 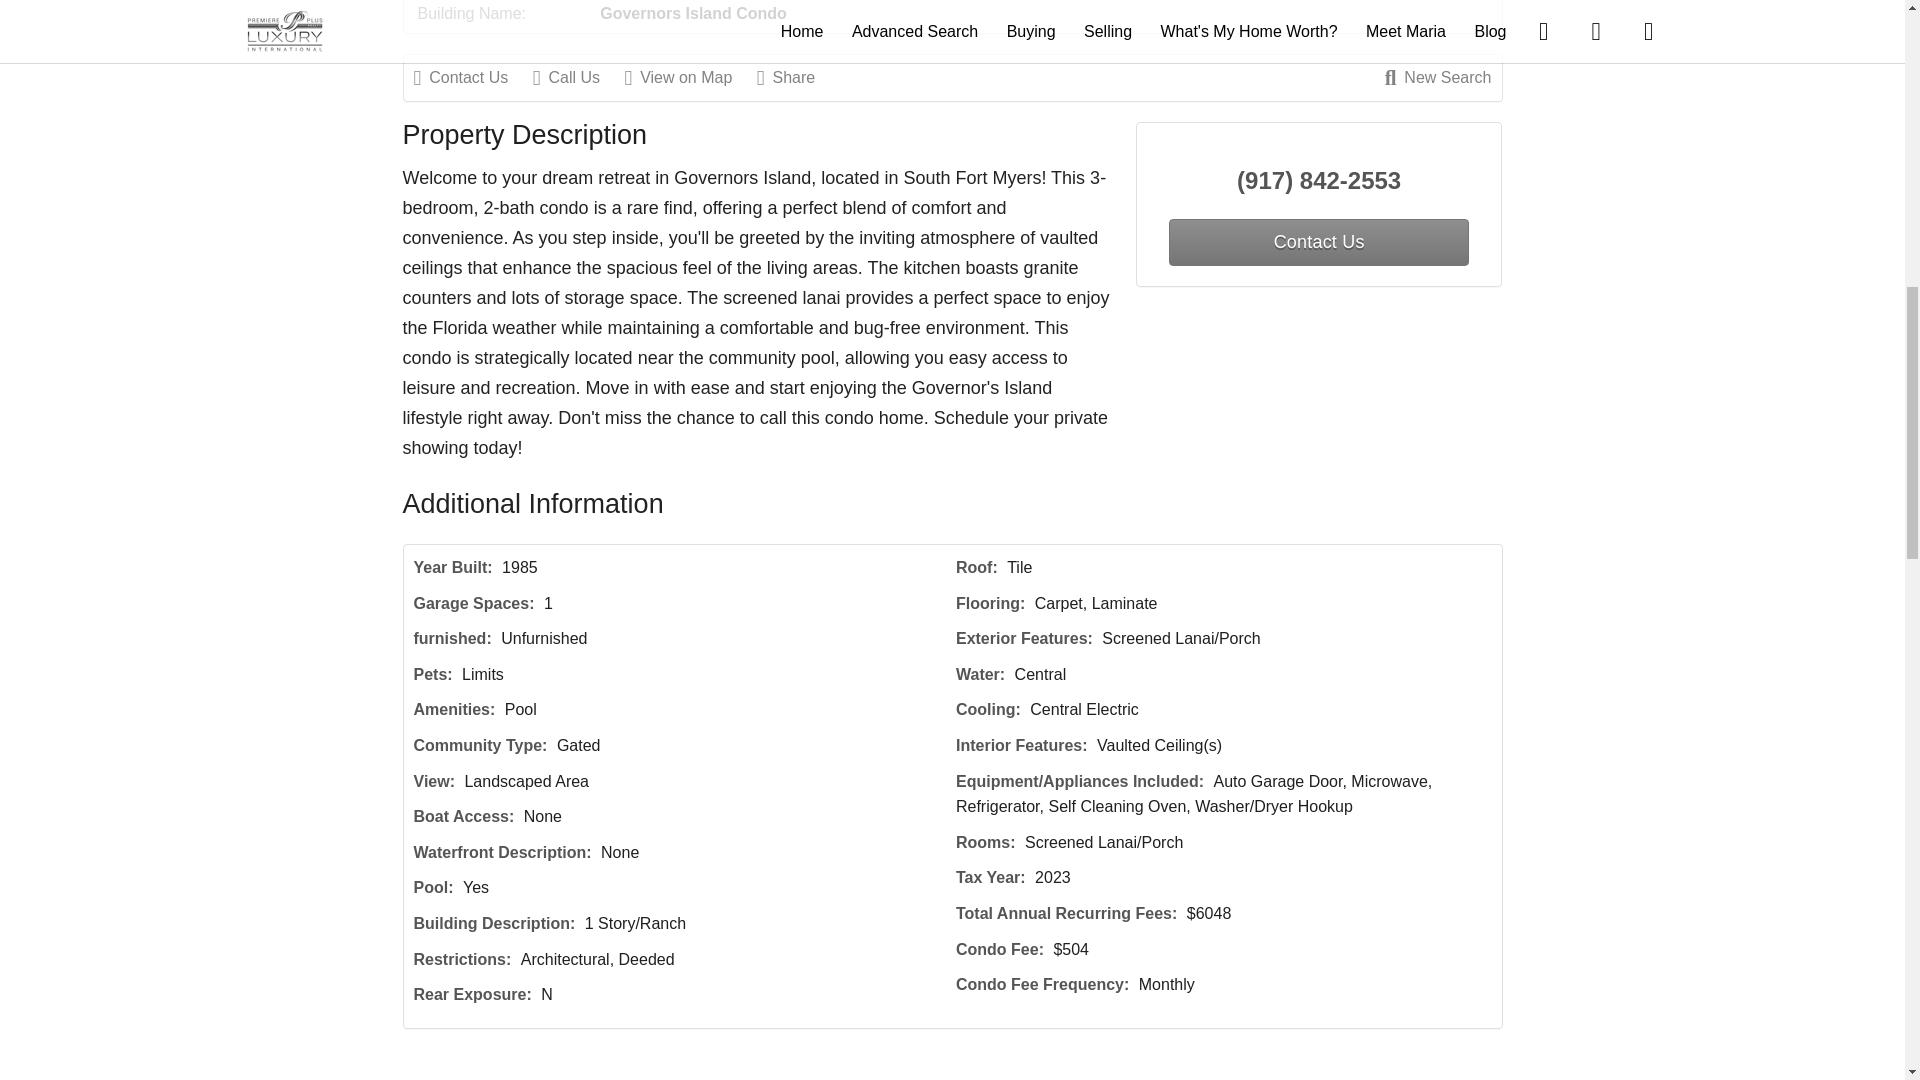 I want to click on Contact Us, so click(x=472, y=77).